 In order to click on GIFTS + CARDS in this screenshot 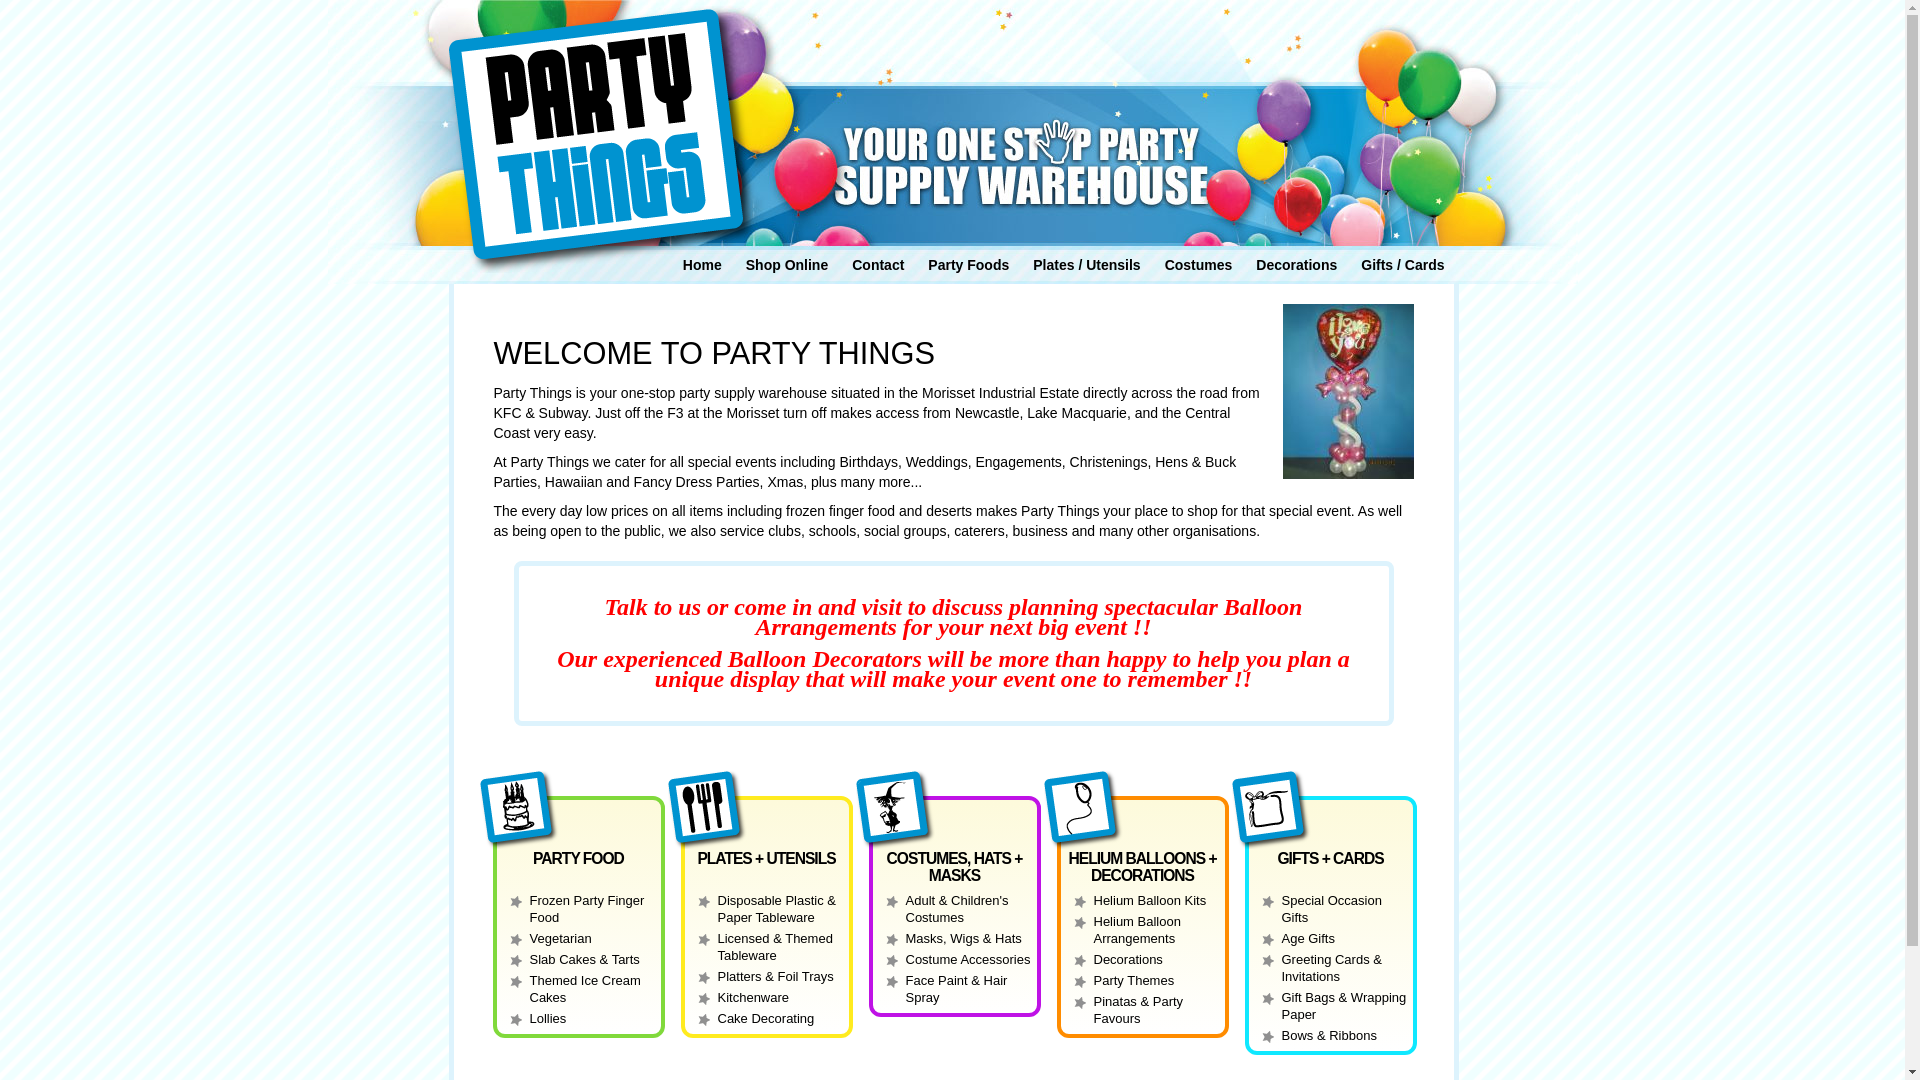, I will do `click(1330, 858)`.